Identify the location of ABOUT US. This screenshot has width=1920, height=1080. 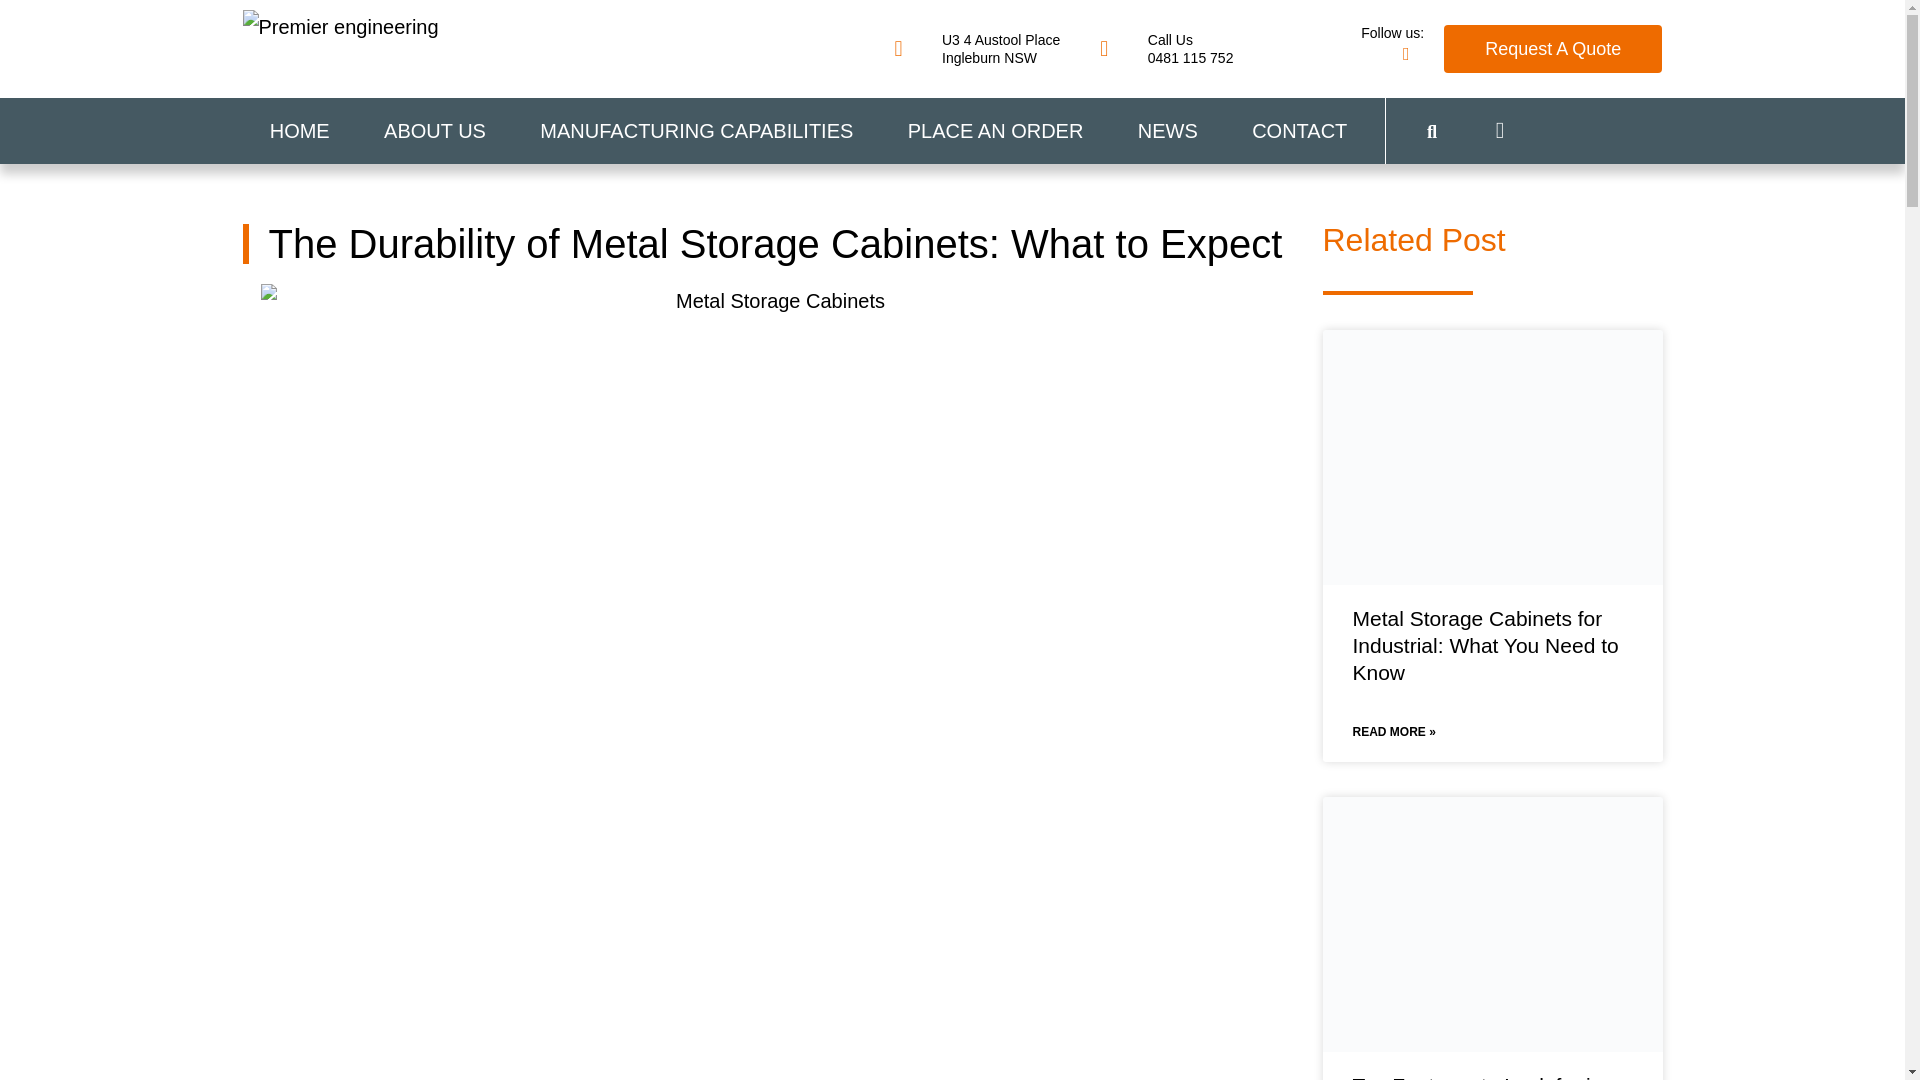
(298, 131).